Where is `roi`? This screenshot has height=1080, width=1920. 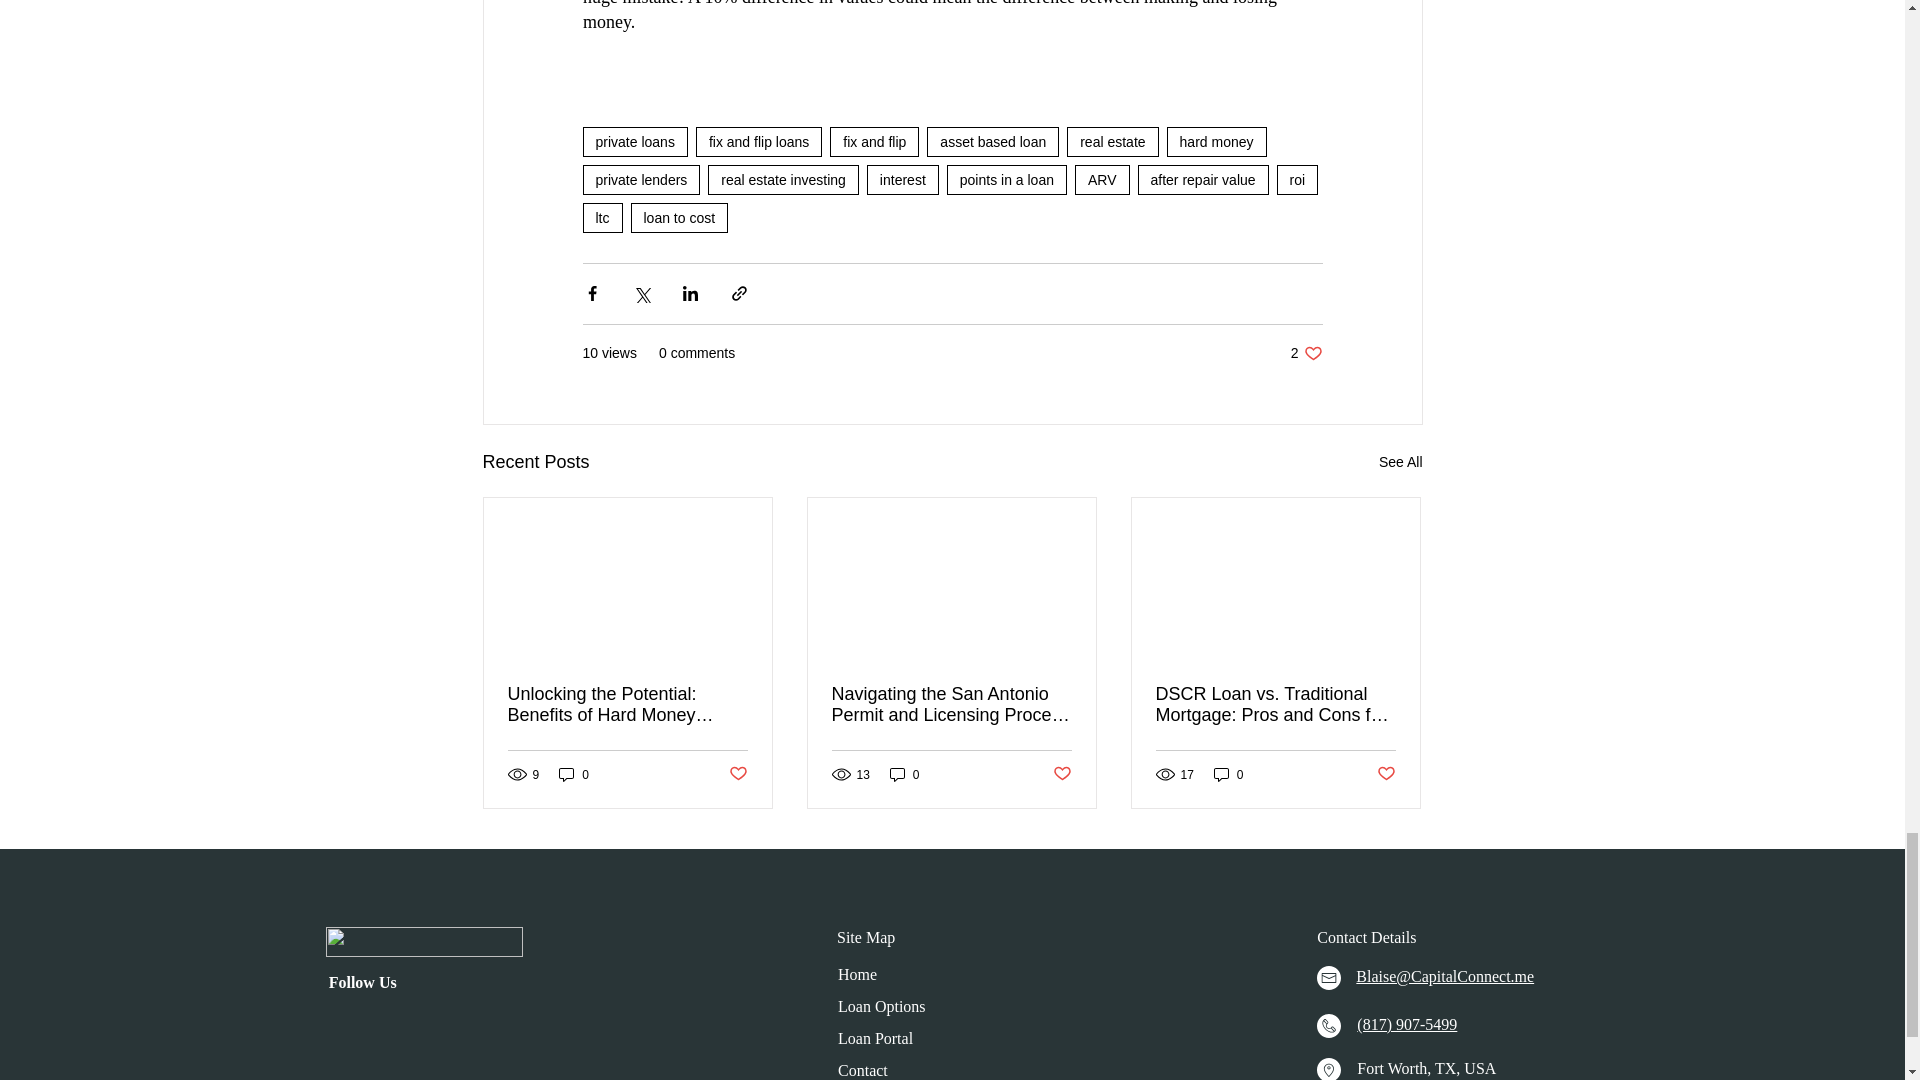
roi is located at coordinates (1298, 180).